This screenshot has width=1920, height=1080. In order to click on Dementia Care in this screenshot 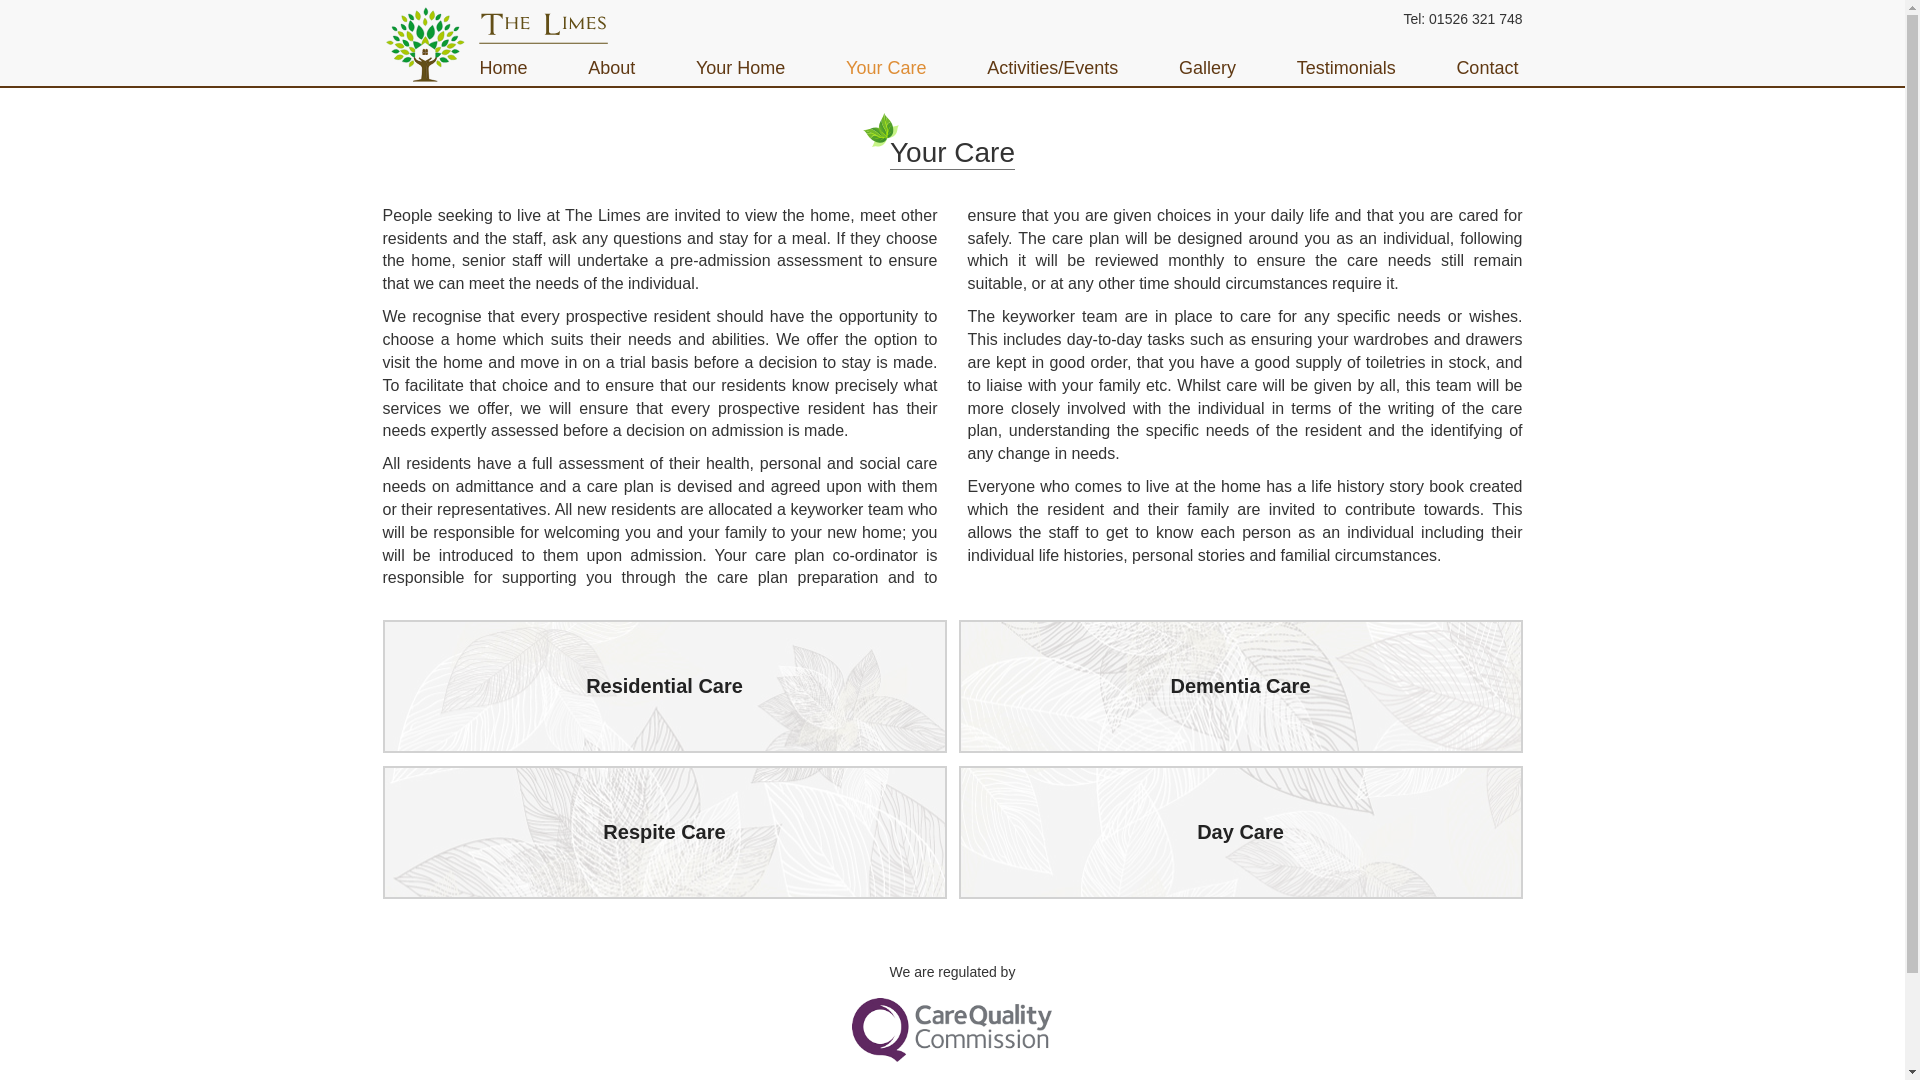, I will do `click(1240, 686)`.